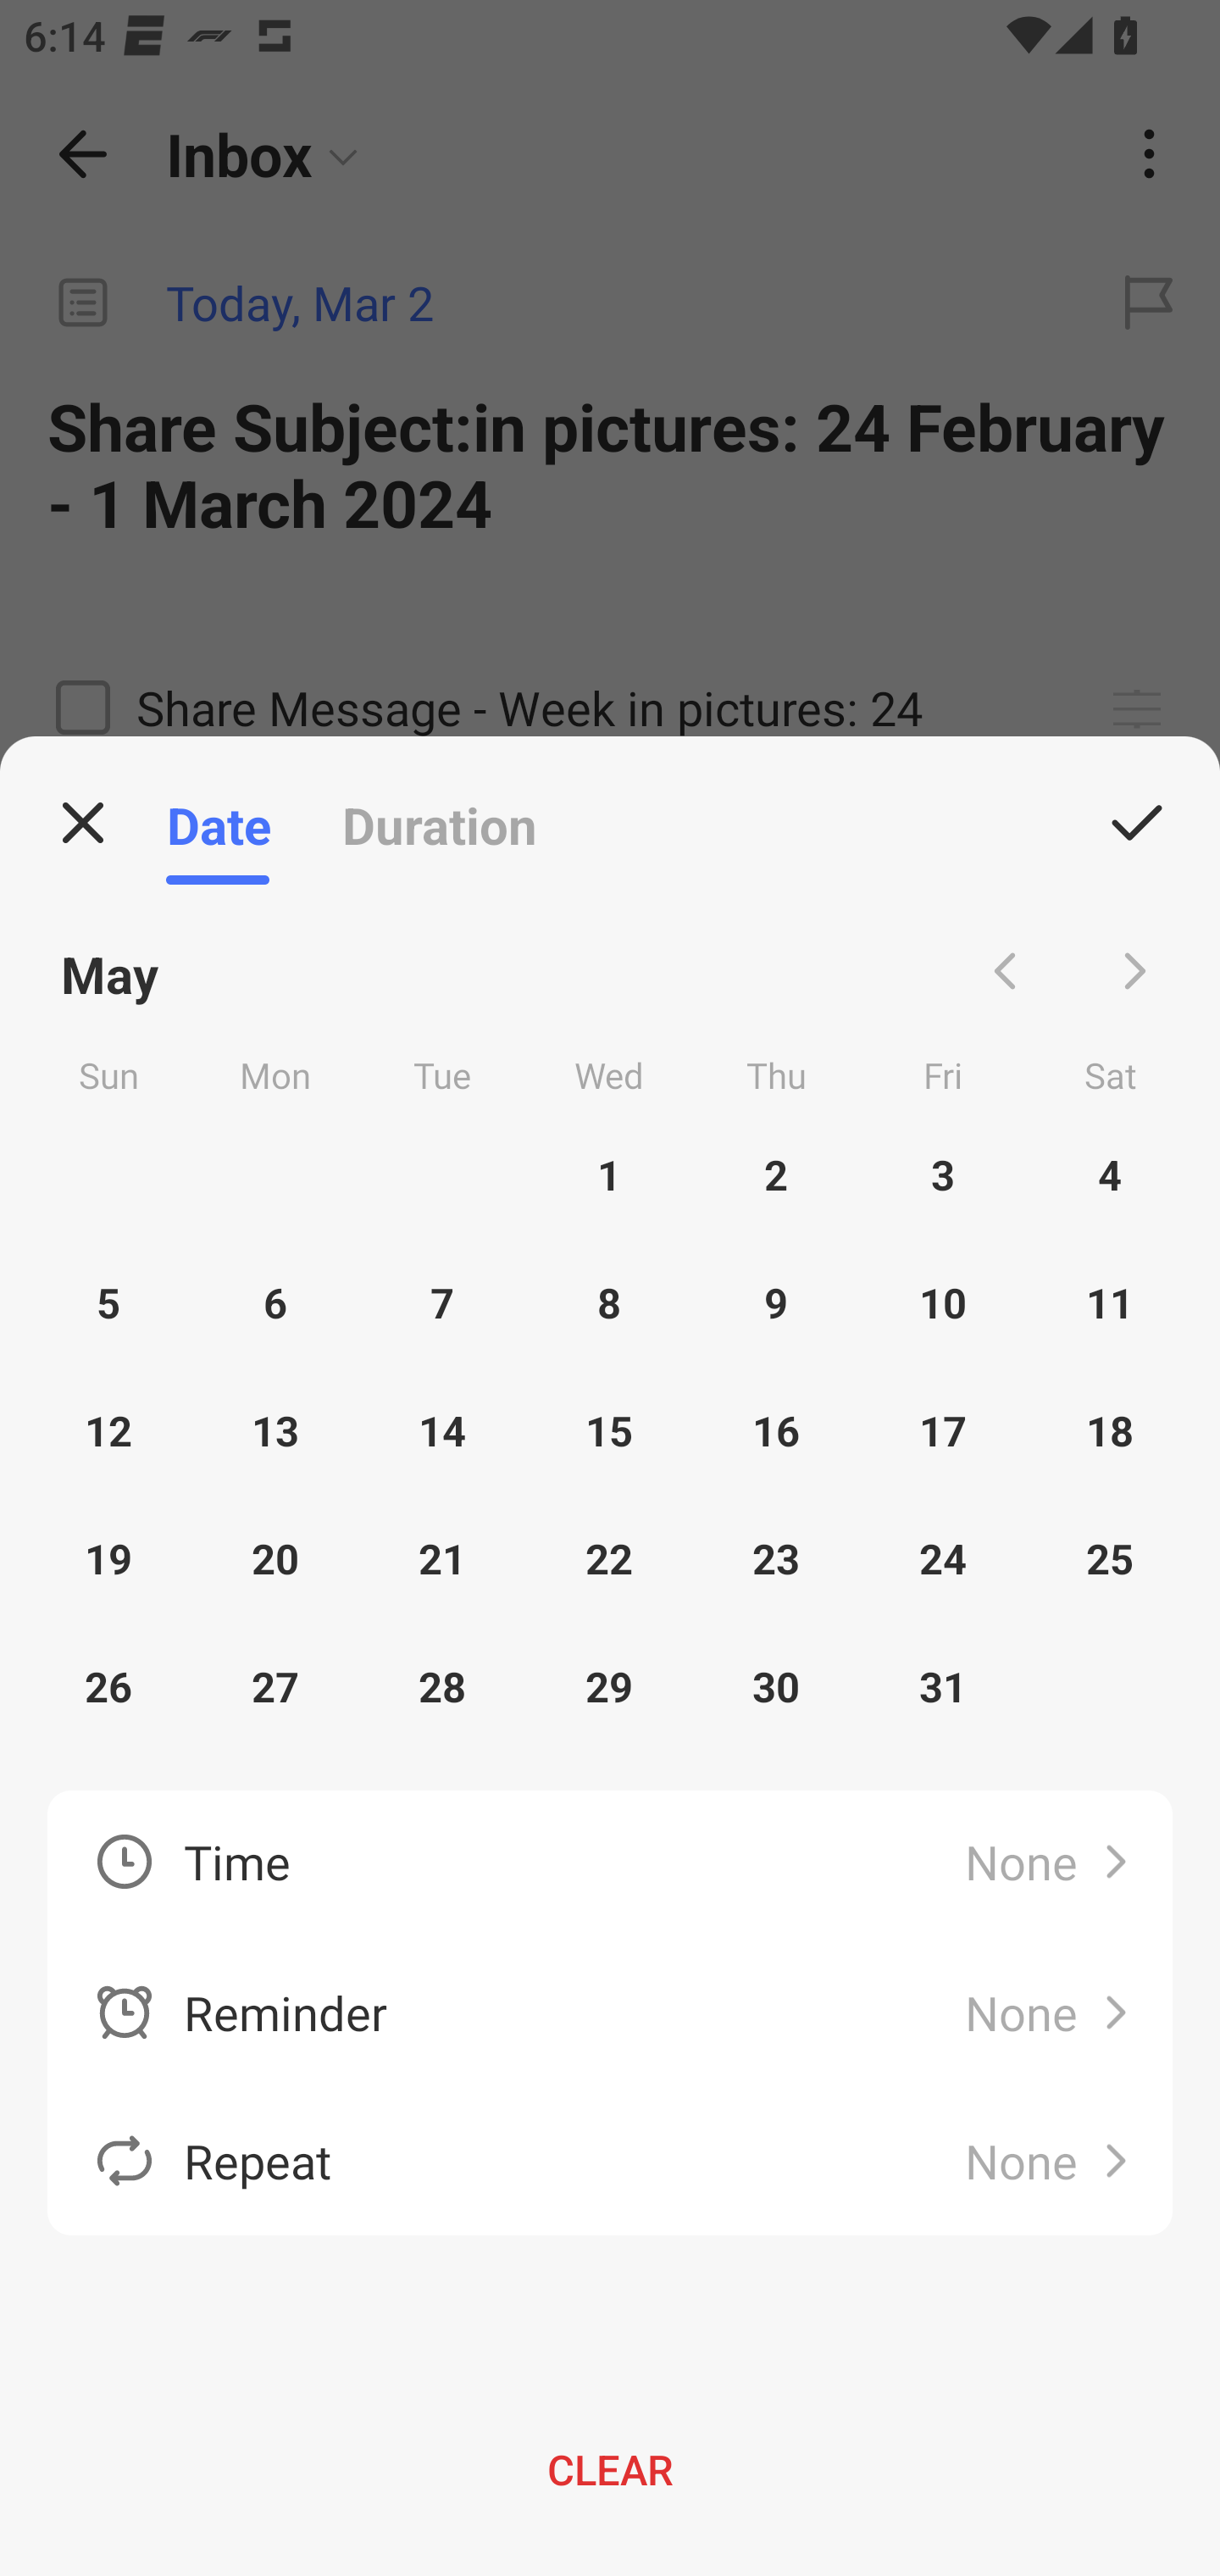 The height and width of the screenshot is (2576, 1220). What do you see at coordinates (439, 824) in the screenshot?
I see `Duration` at bounding box center [439, 824].